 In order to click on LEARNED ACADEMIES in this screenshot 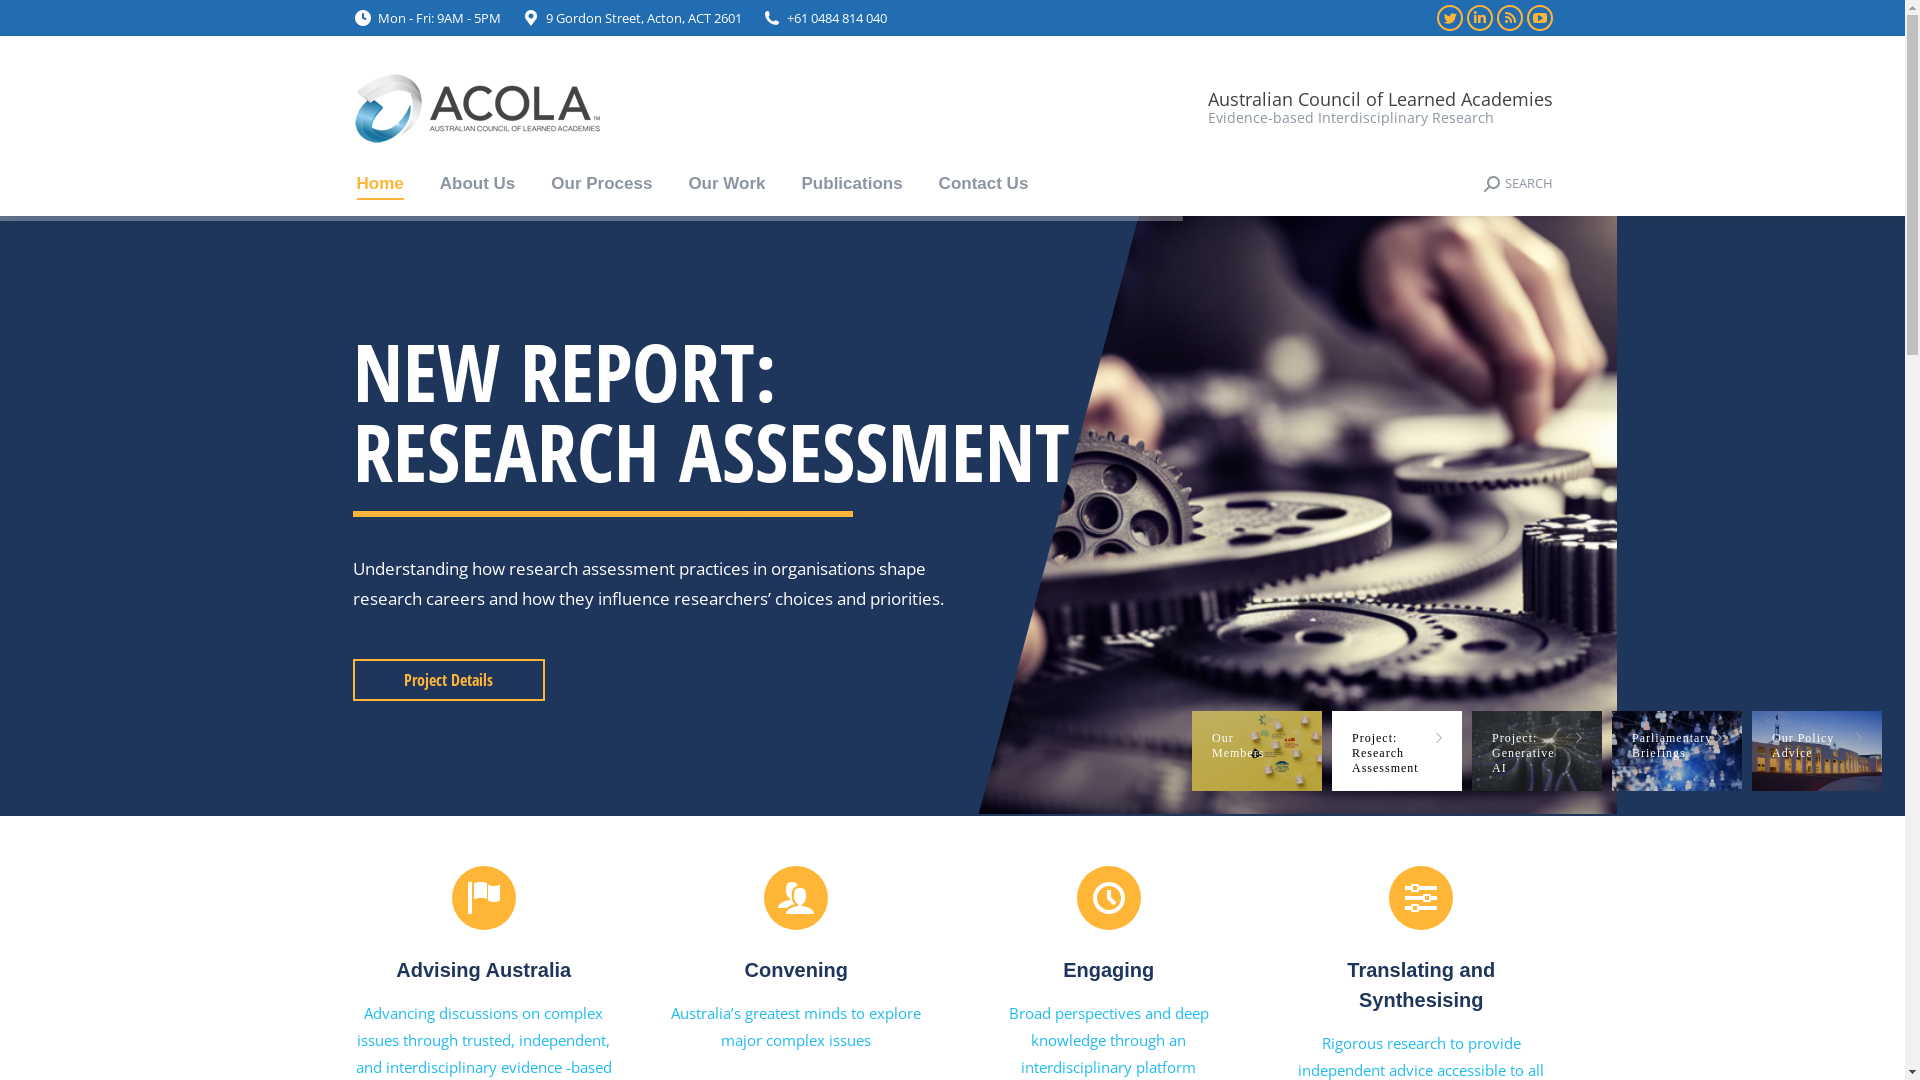, I will do `click(710, 411)`.